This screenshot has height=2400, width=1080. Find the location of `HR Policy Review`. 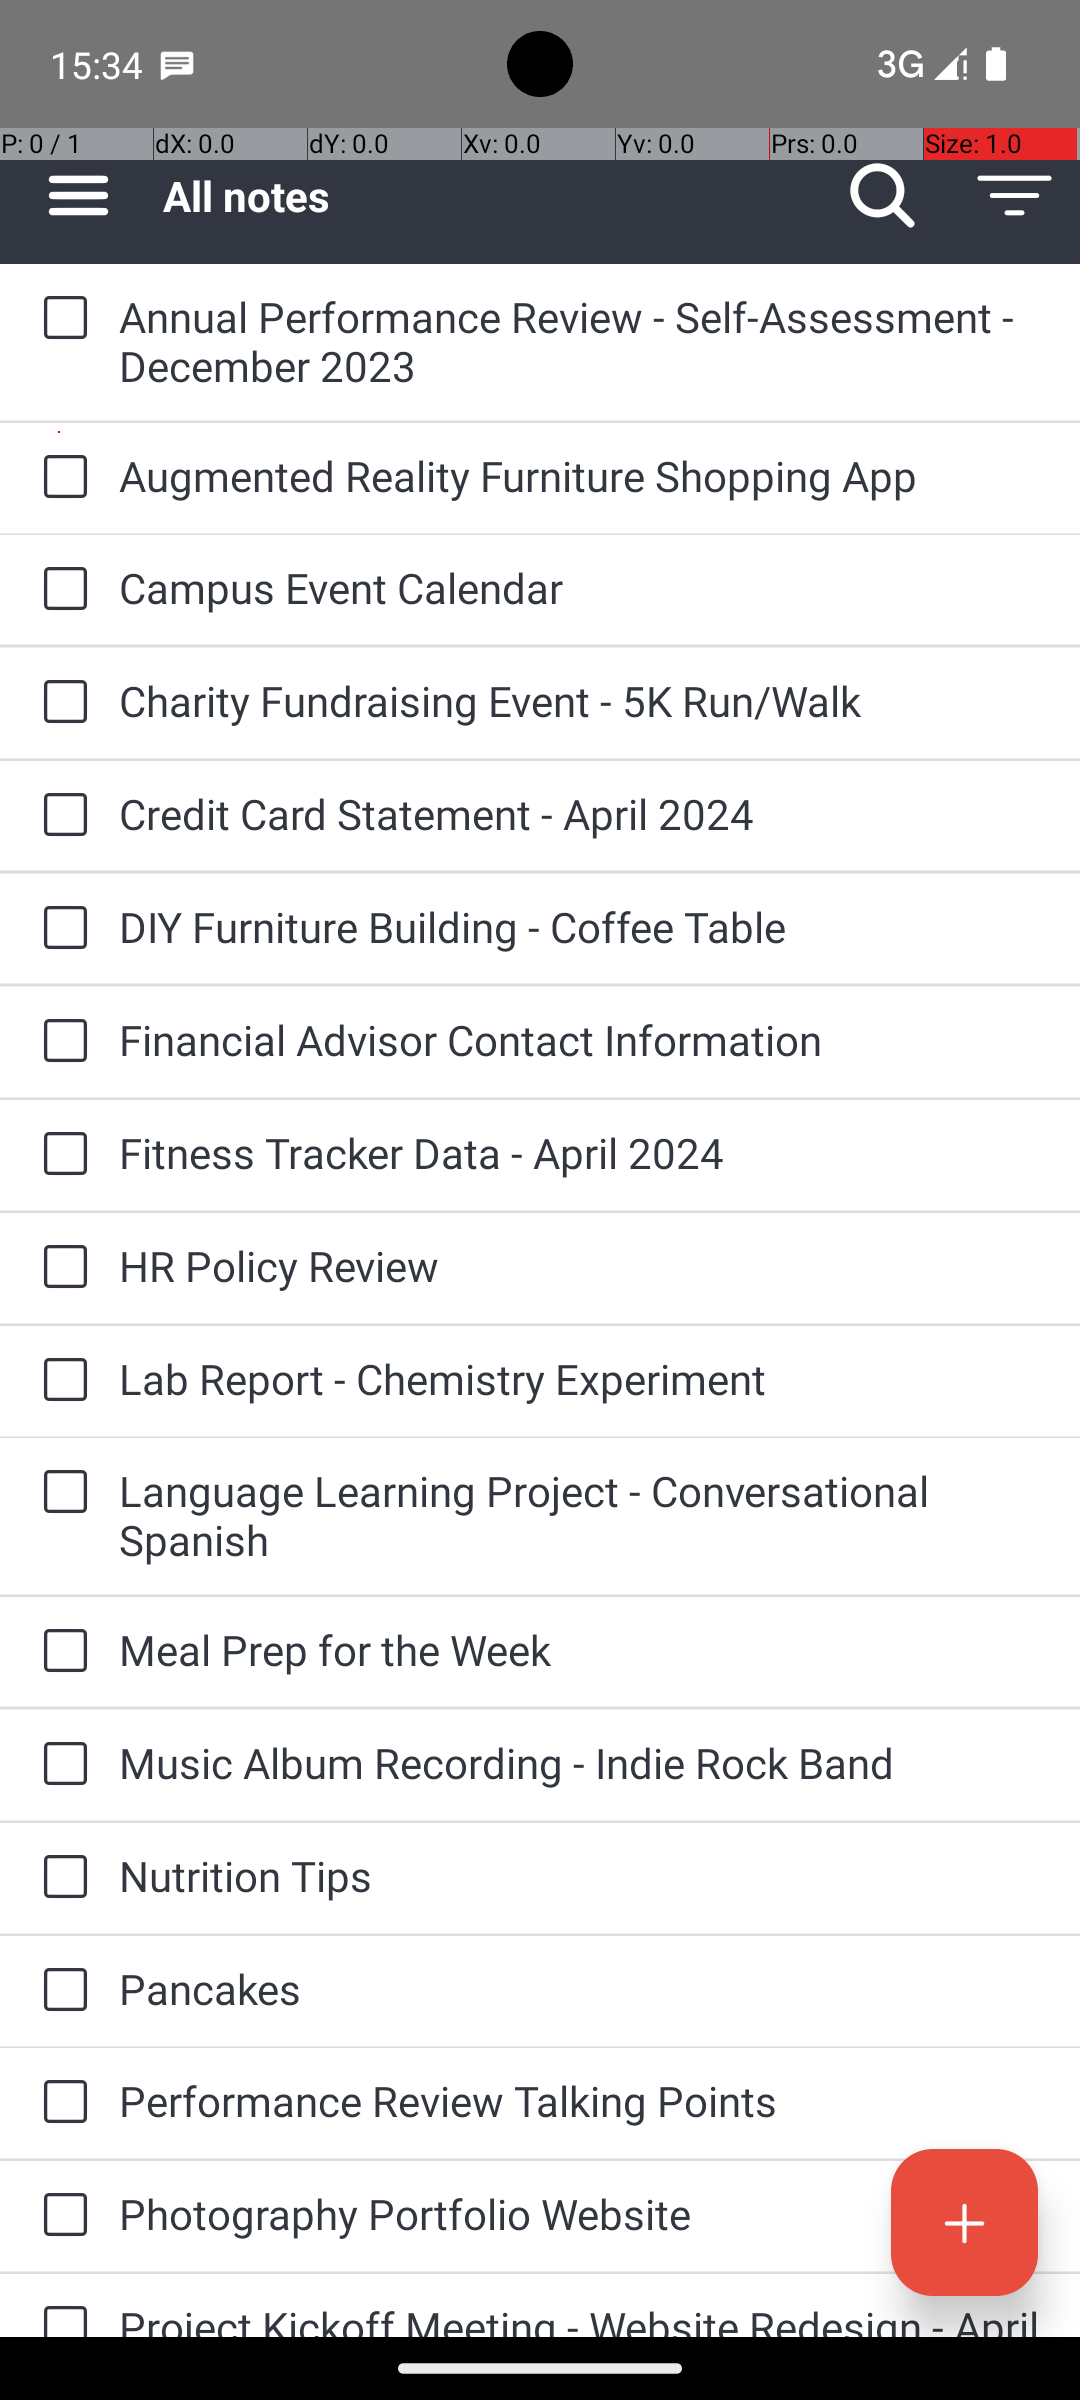

HR Policy Review is located at coordinates (580, 1266).